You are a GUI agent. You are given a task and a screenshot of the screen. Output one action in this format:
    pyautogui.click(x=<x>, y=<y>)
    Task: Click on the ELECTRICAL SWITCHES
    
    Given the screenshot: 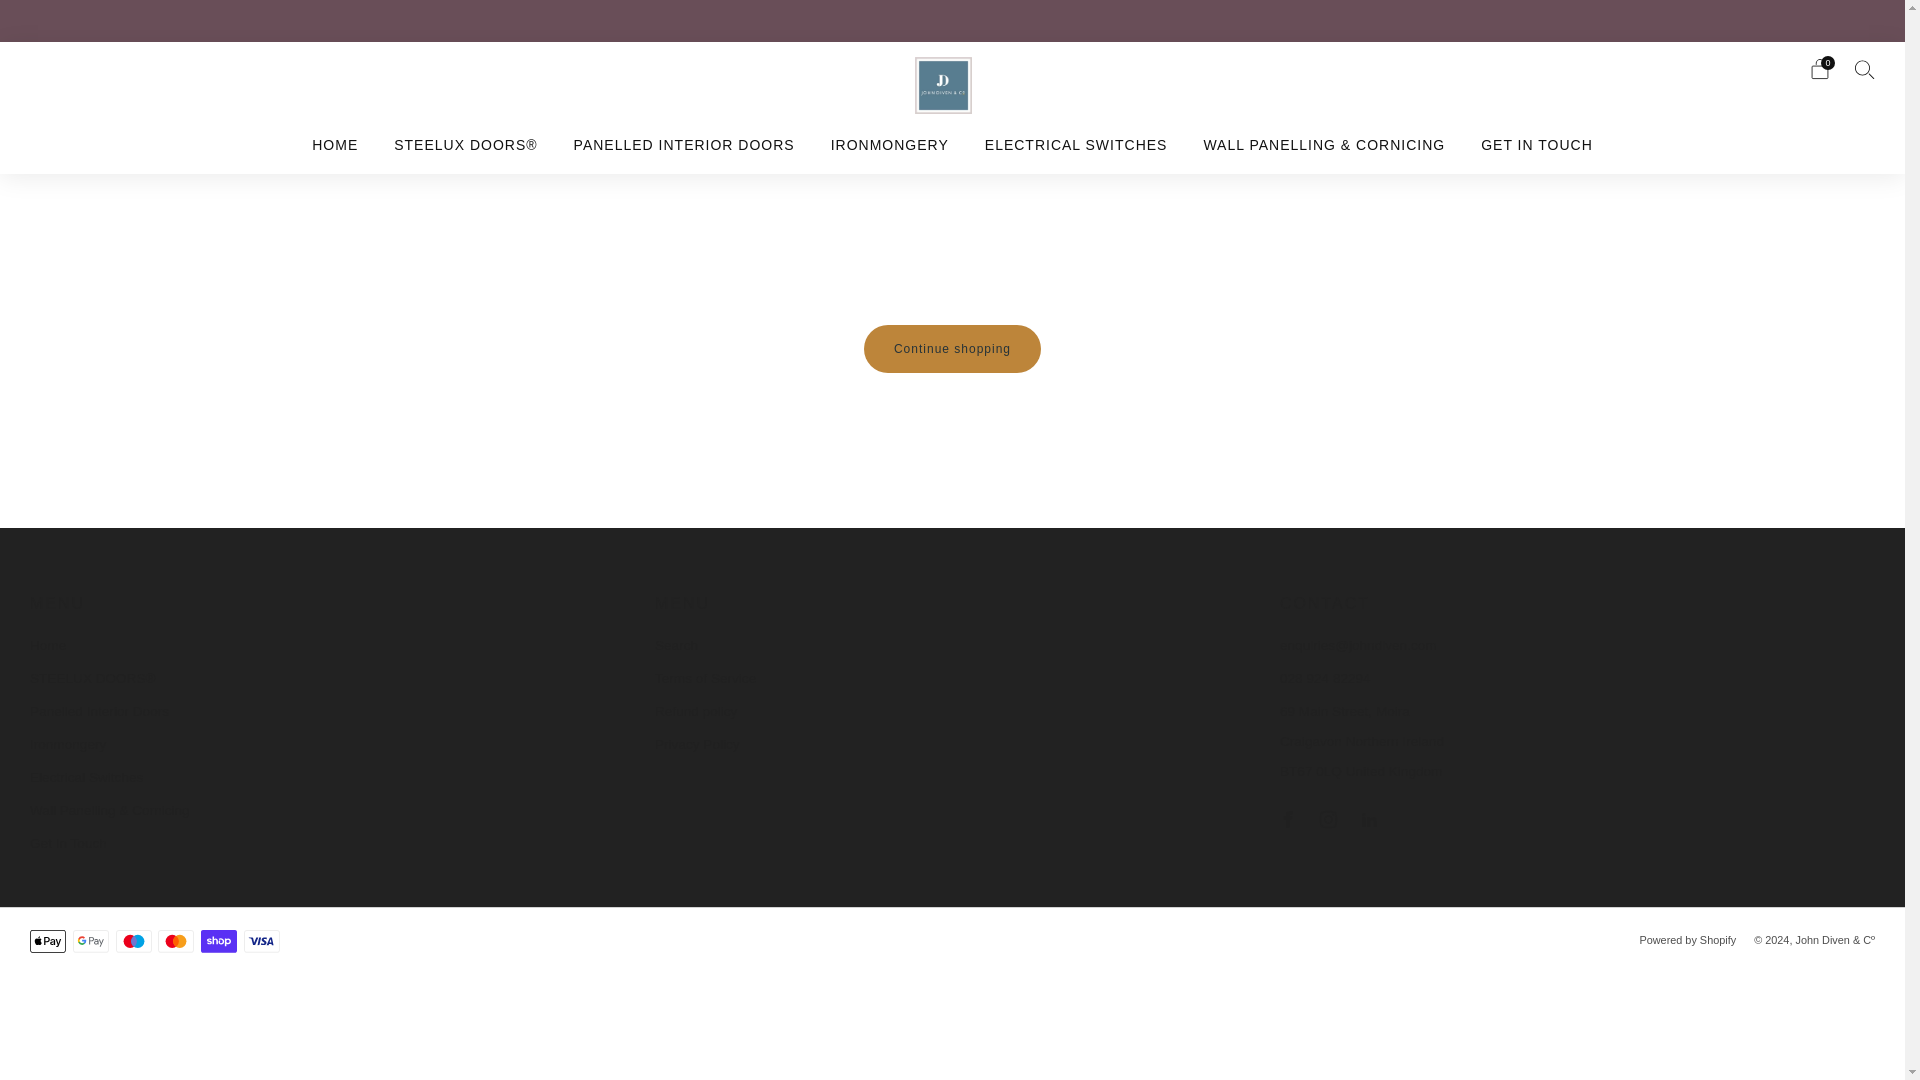 What is the action you would take?
    pyautogui.click(x=1076, y=144)
    